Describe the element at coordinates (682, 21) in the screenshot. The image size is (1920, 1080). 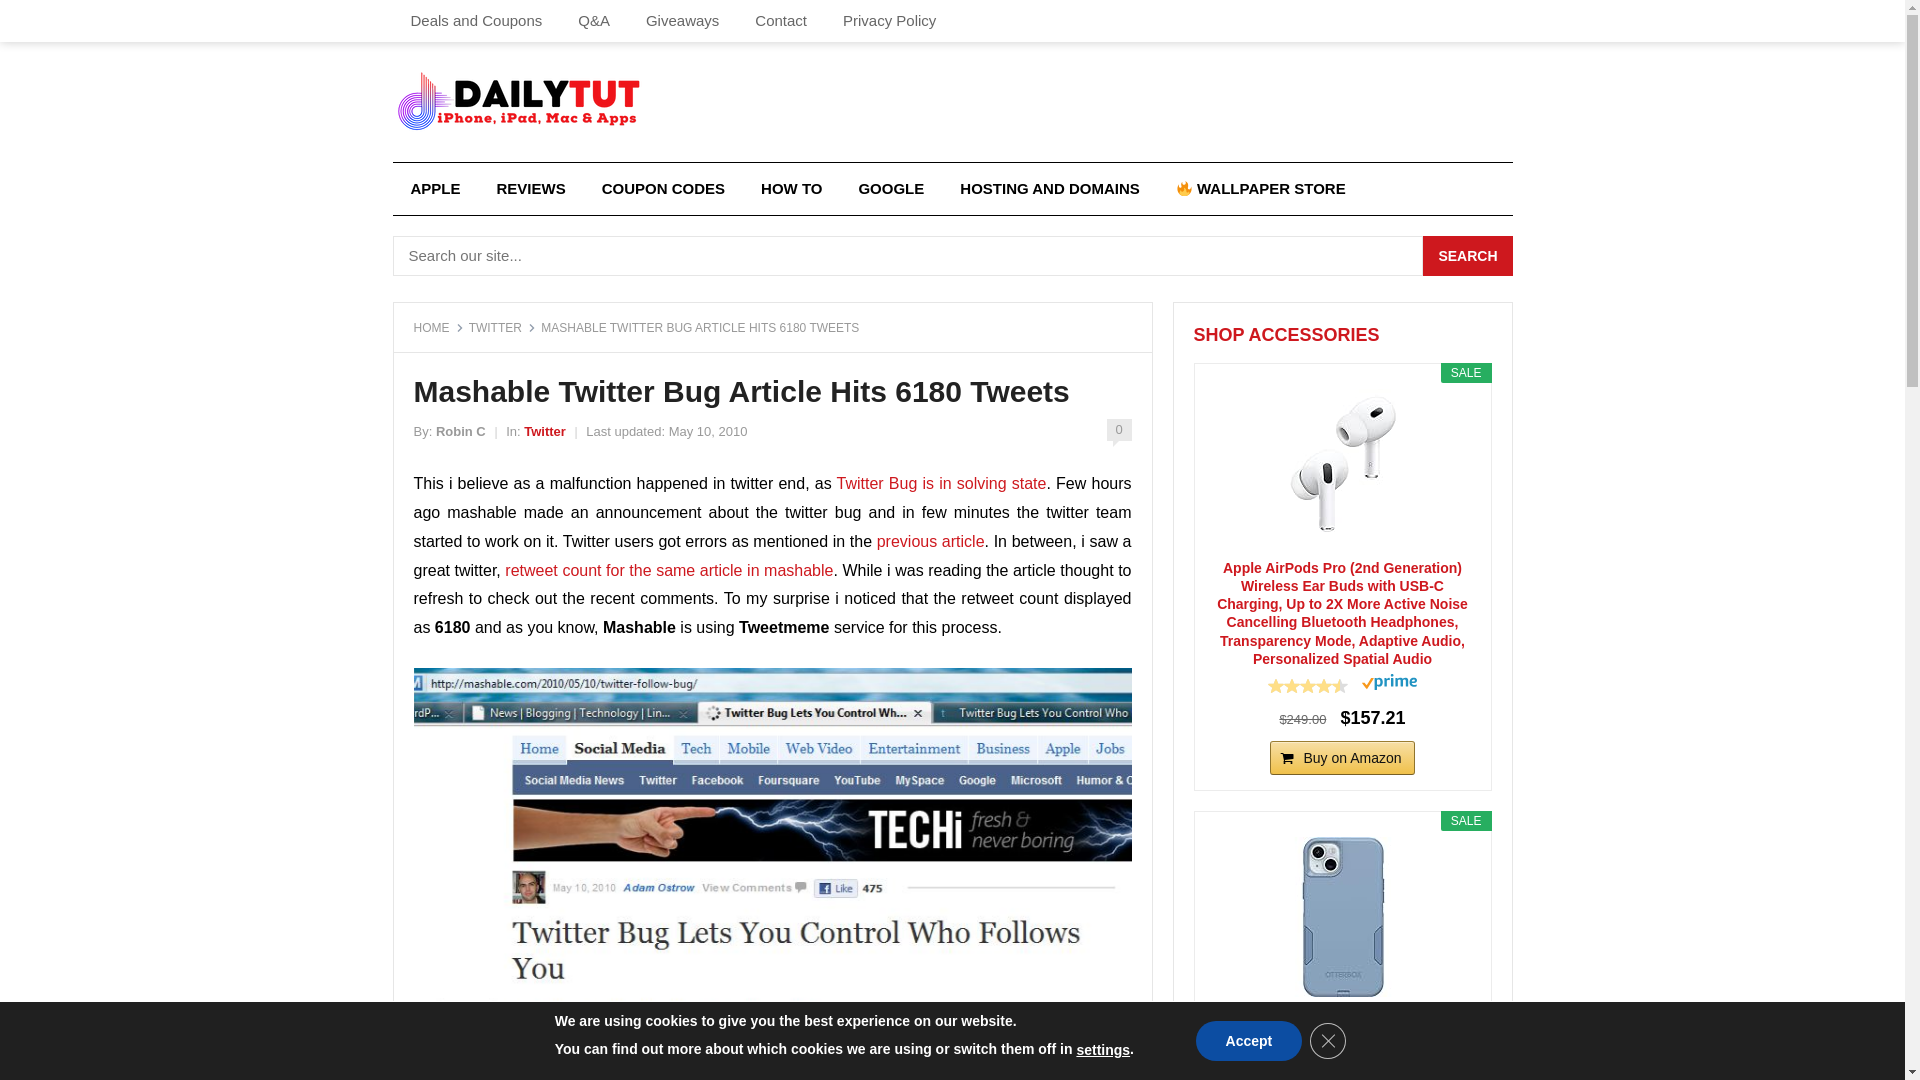
I see `Giveaways` at that location.